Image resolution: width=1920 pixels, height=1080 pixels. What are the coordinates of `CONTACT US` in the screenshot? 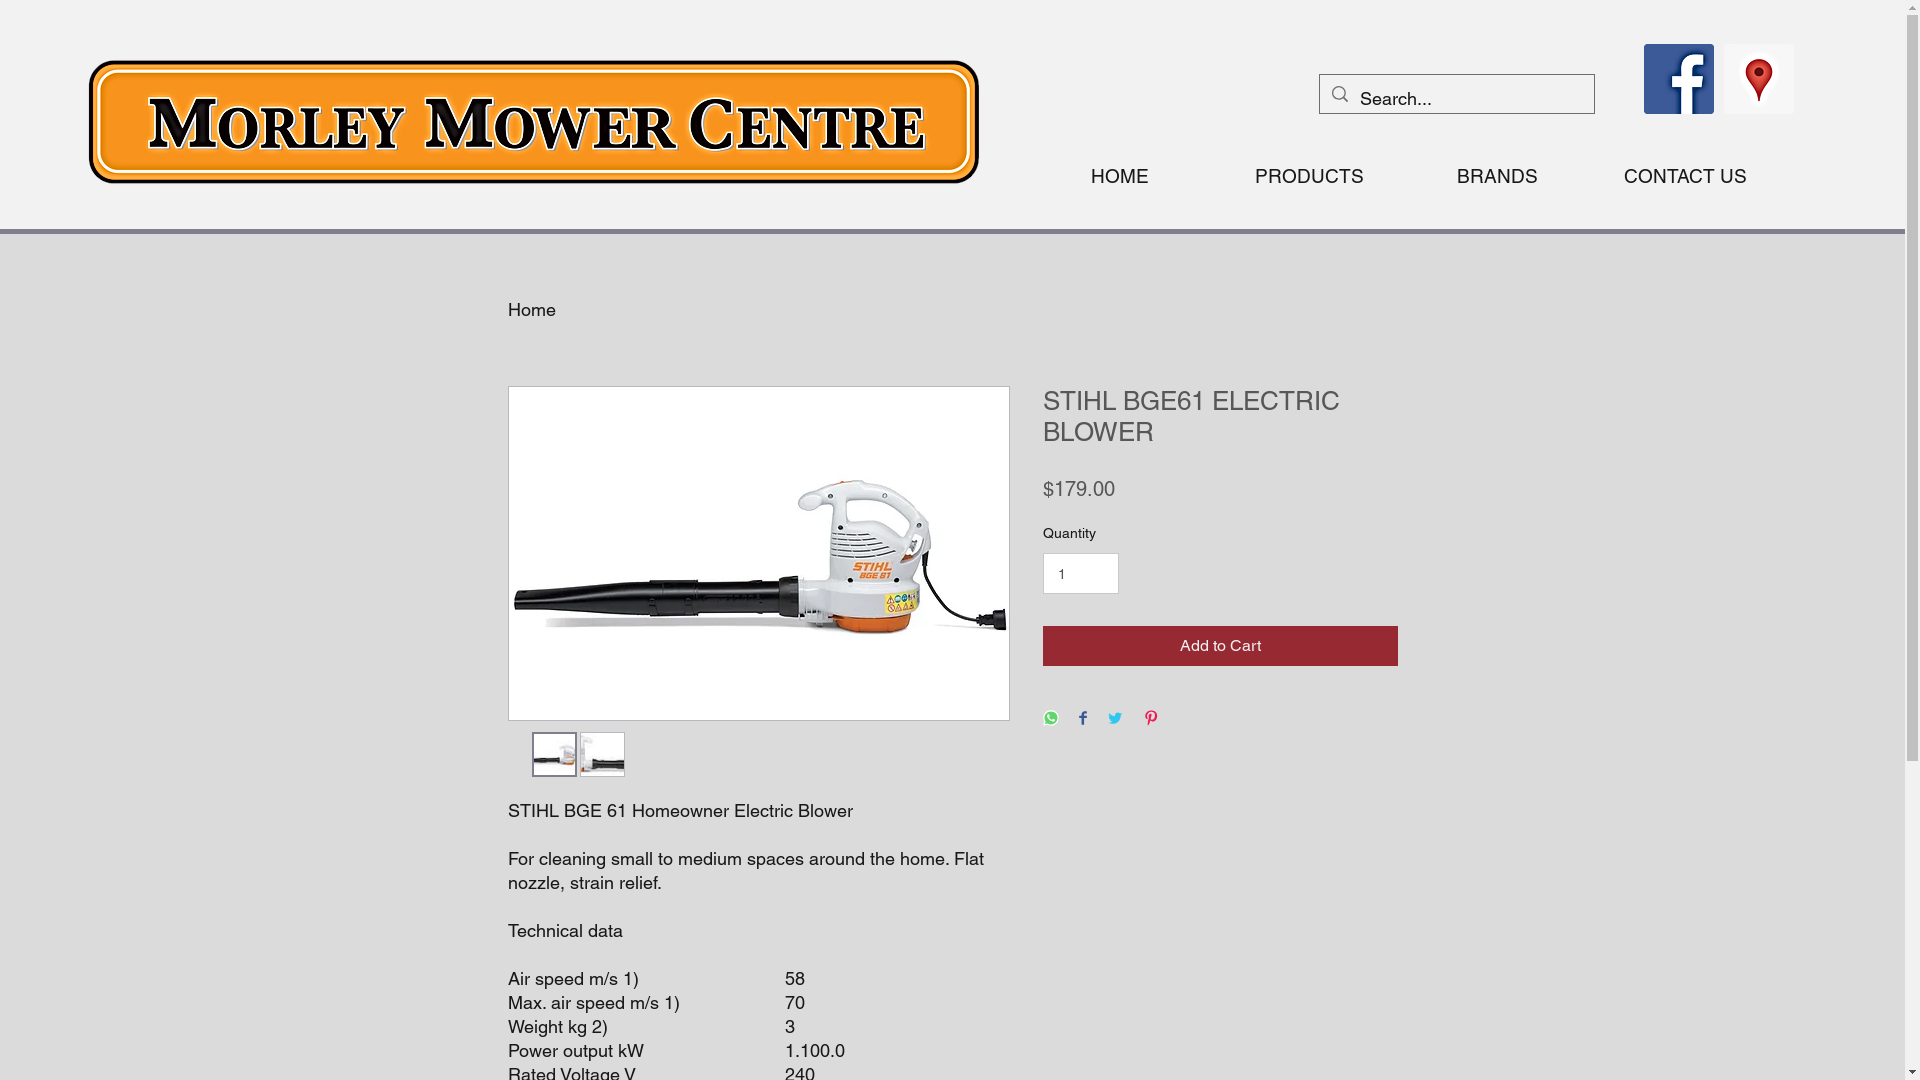 It's located at (1686, 176).